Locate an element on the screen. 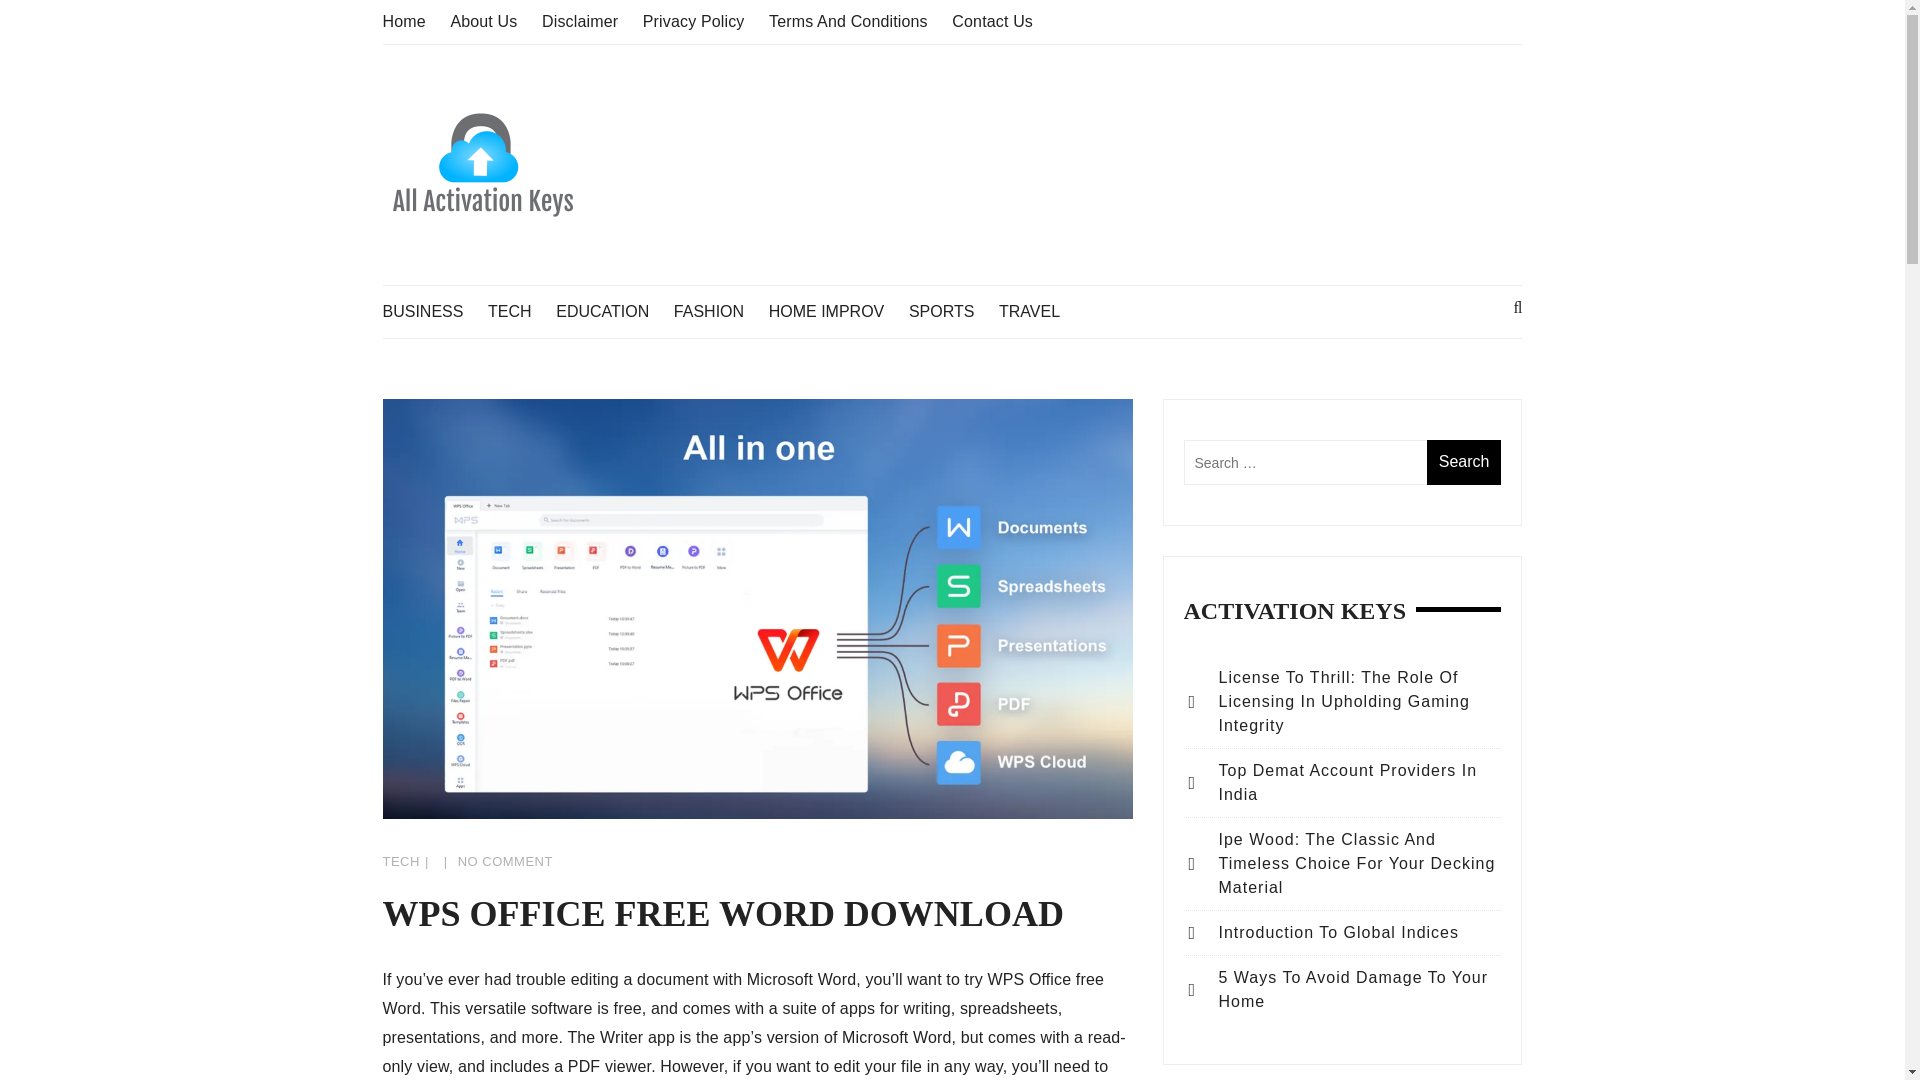 This screenshot has width=1920, height=1080. TRAVEL is located at coordinates (1038, 312).